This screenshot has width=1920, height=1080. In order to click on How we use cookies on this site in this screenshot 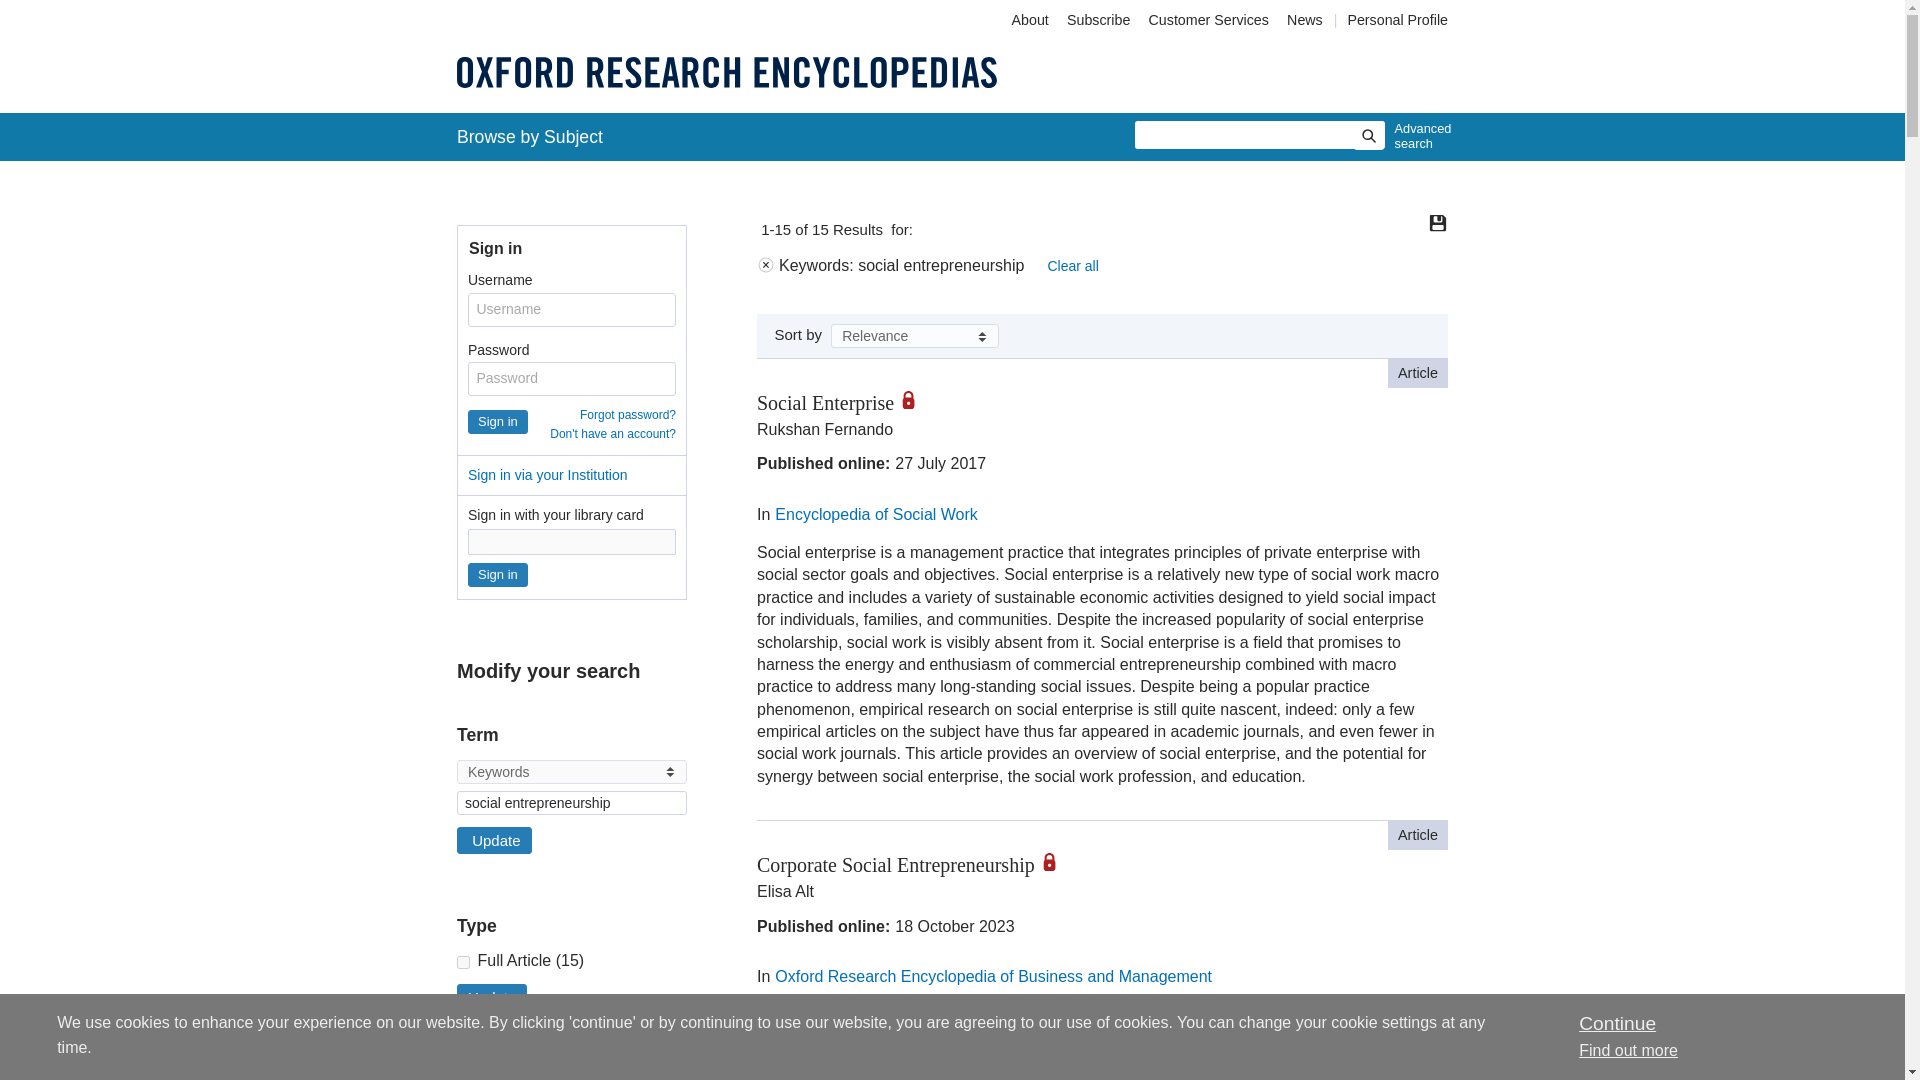, I will do `click(1628, 1050)`.